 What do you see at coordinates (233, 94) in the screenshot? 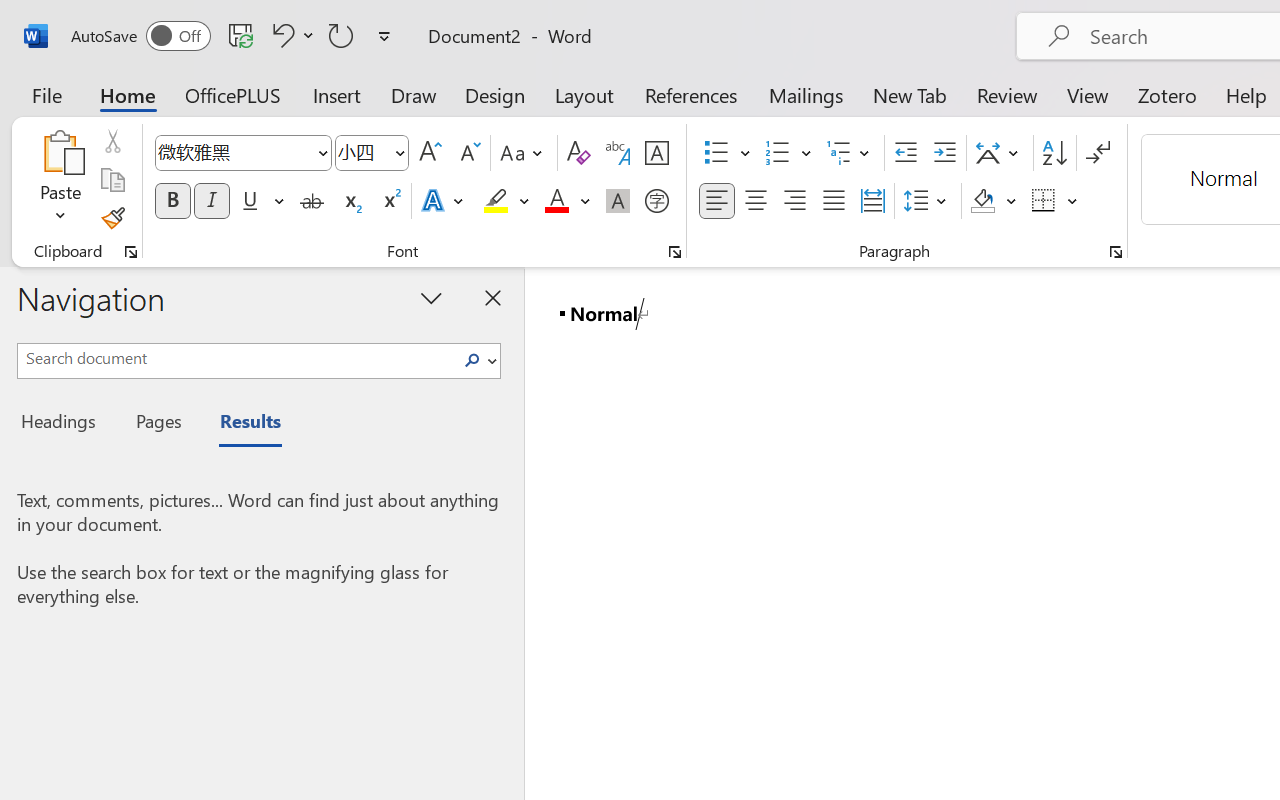
I see `OfficePLUS` at bounding box center [233, 94].